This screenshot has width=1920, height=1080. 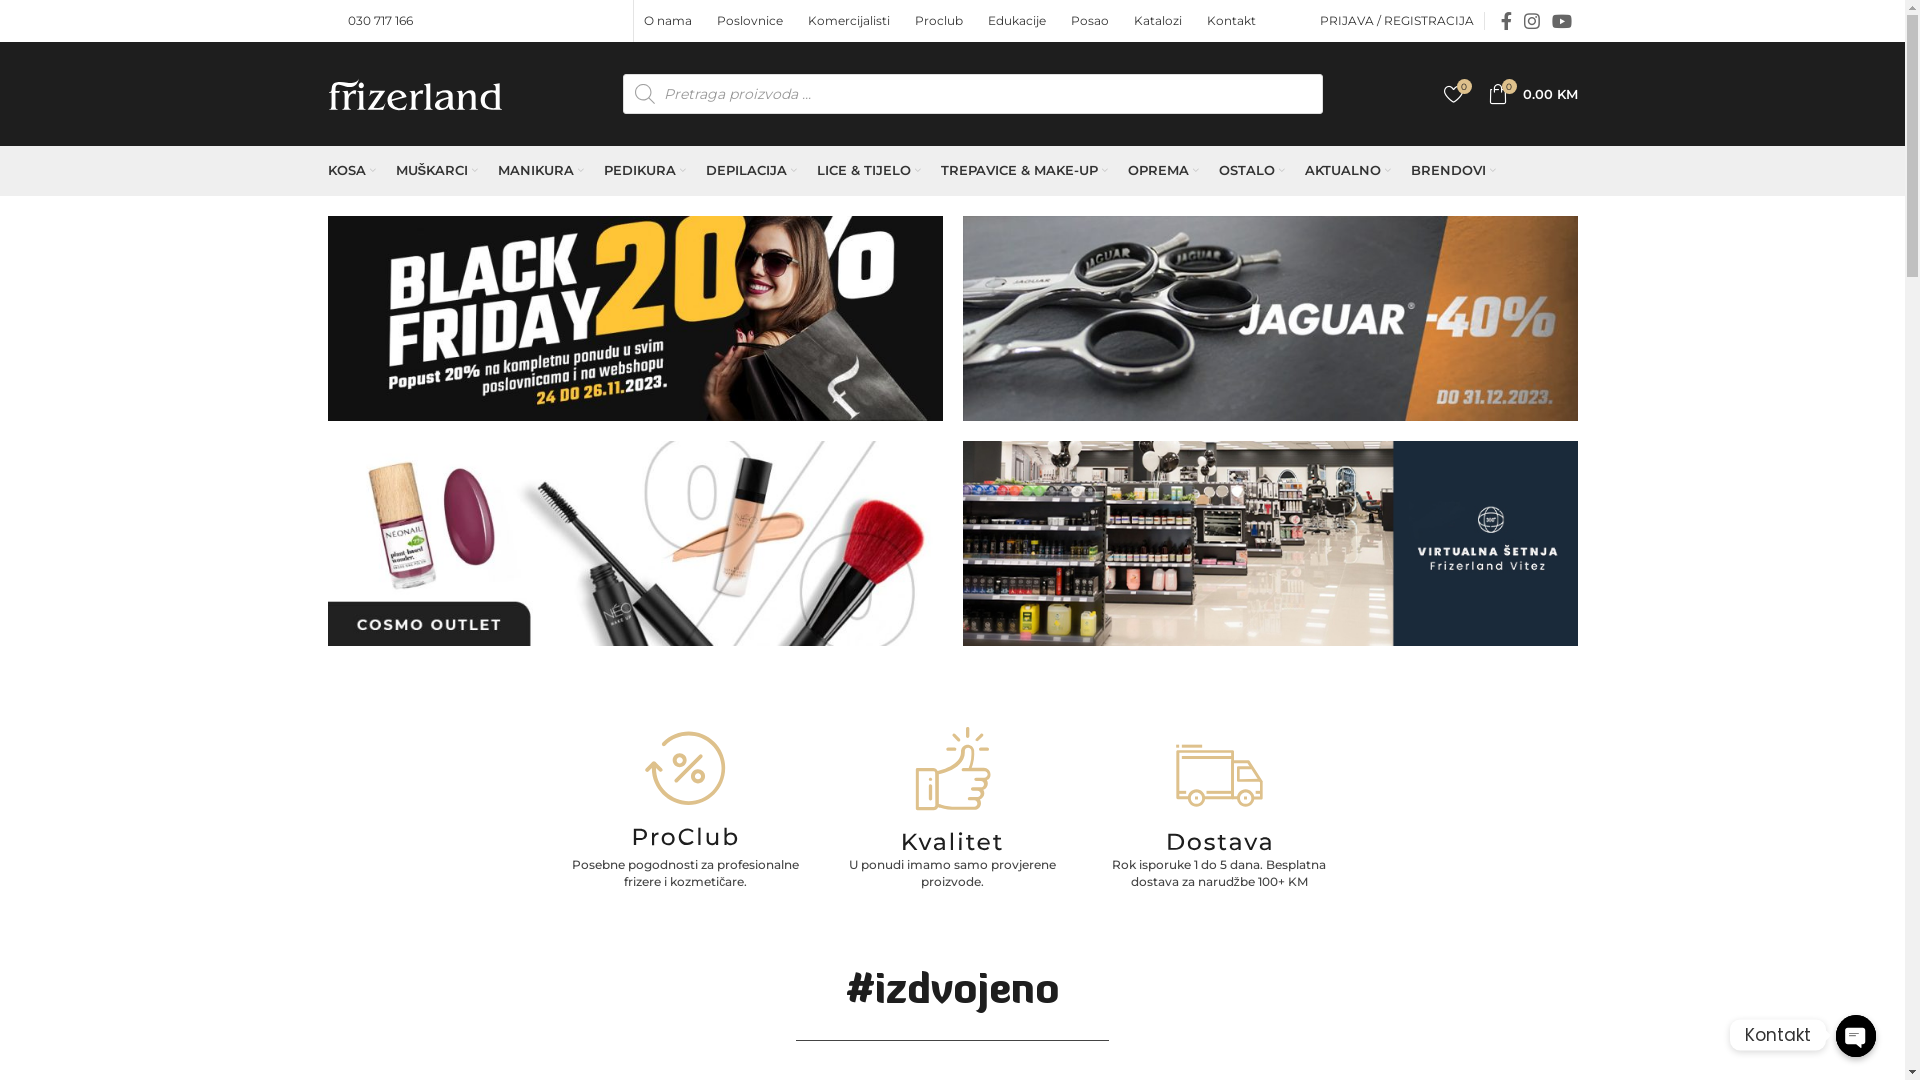 What do you see at coordinates (1234, 21) in the screenshot?
I see `Kontakt` at bounding box center [1234, 21].